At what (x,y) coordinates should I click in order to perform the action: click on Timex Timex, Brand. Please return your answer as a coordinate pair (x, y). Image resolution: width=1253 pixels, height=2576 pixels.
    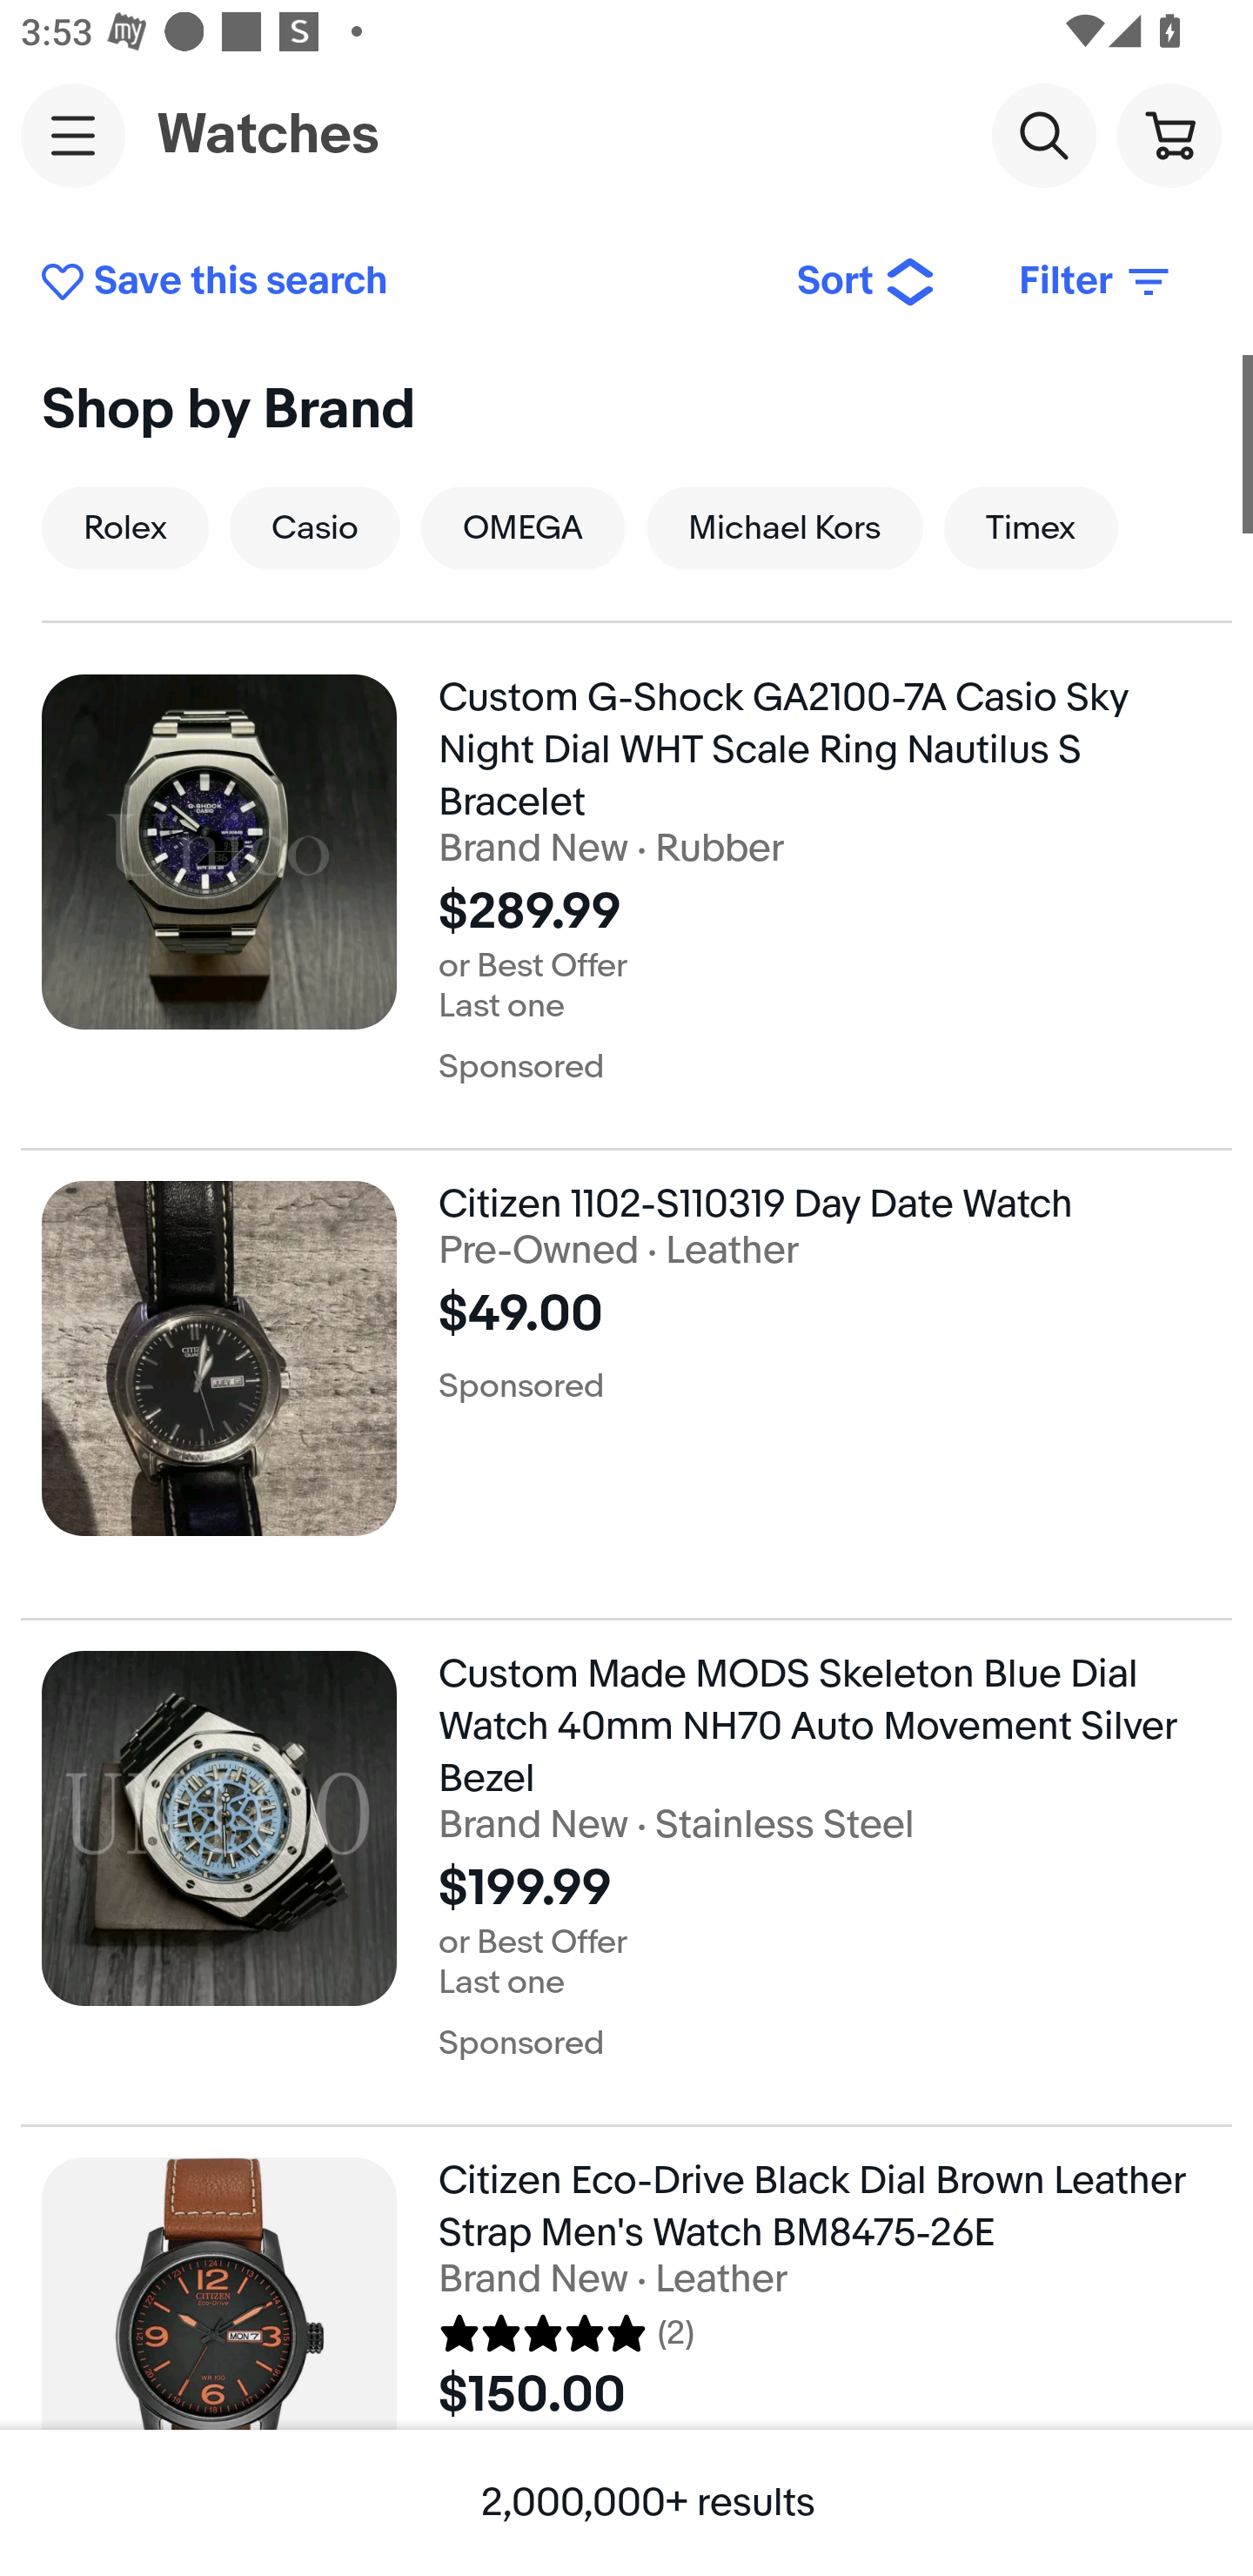
    Looking at the image, I should click on (1030, 527).